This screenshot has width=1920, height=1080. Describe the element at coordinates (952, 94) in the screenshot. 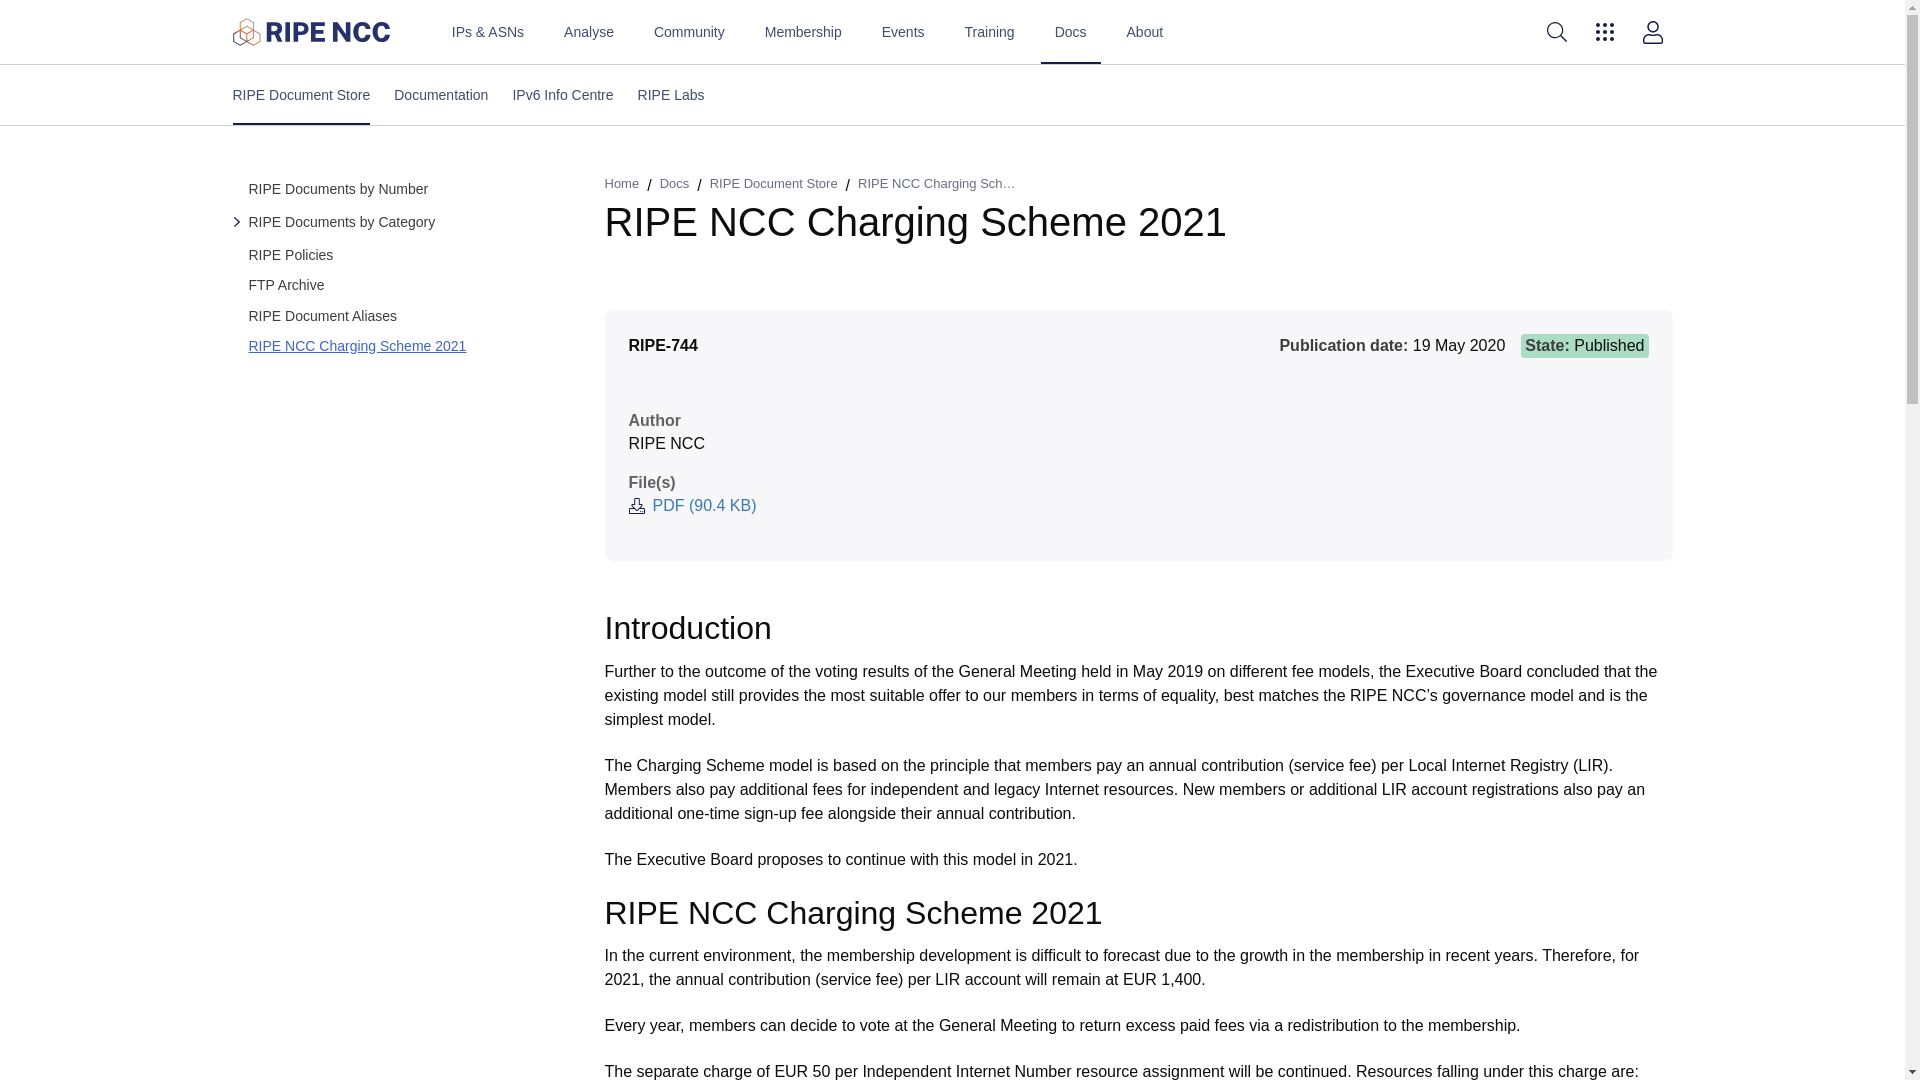

I see `Analyse` at that location.